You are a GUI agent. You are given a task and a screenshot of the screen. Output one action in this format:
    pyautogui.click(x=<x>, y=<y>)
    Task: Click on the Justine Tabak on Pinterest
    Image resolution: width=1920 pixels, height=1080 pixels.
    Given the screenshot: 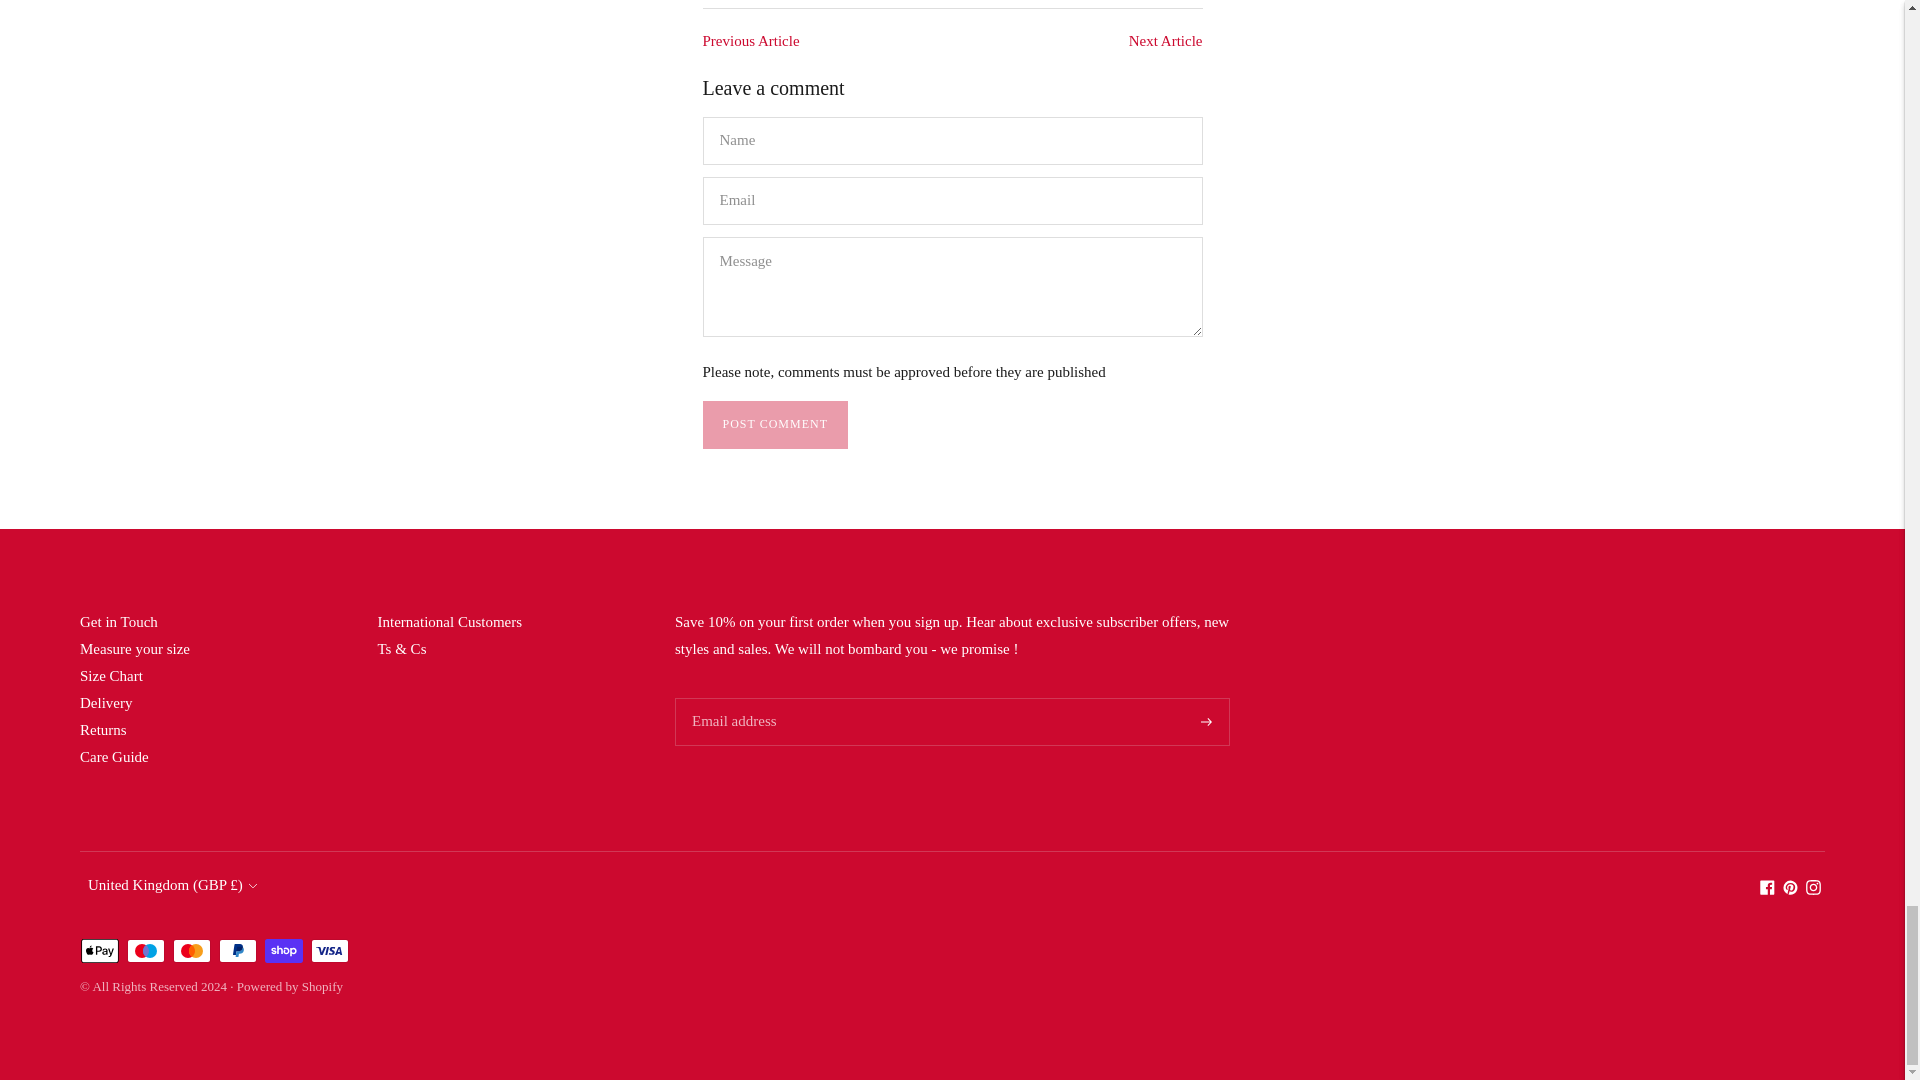 What is the action you would take?
    pyautogui.click(x=1790, y=890)
    